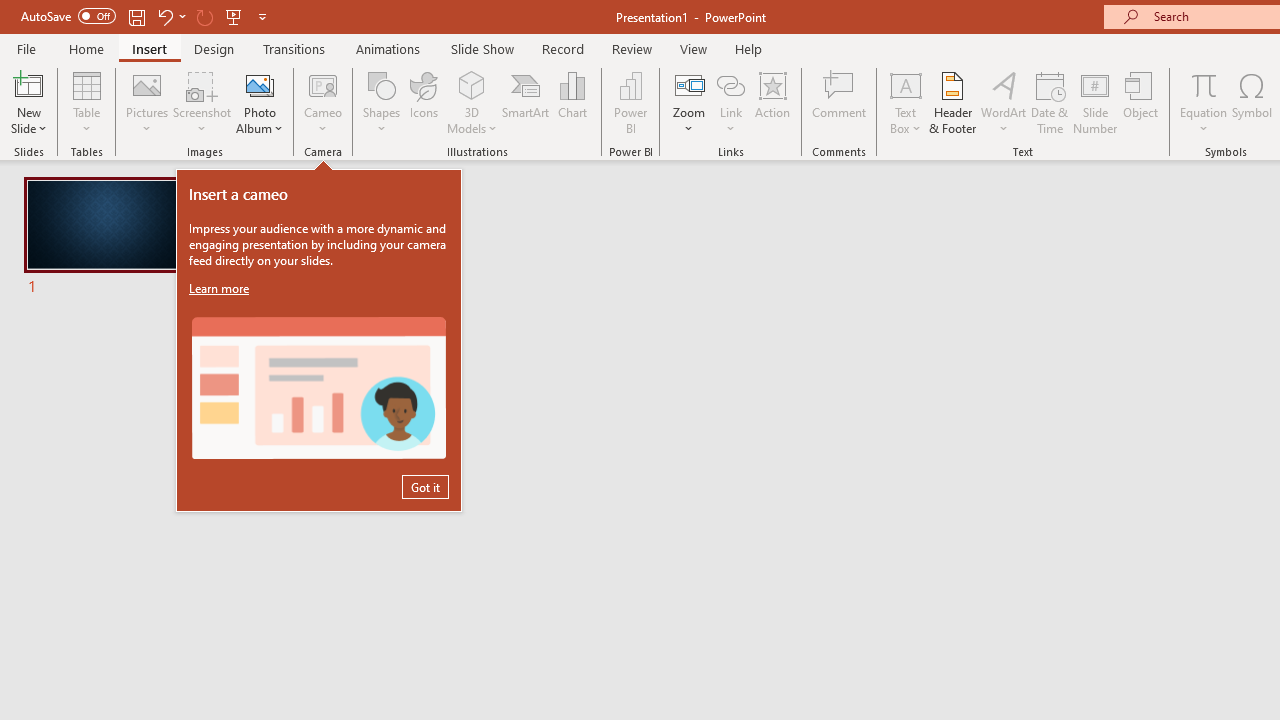  Describe the element at coordinates (424, 102) in the screenshot. I see `Icons` at that location.